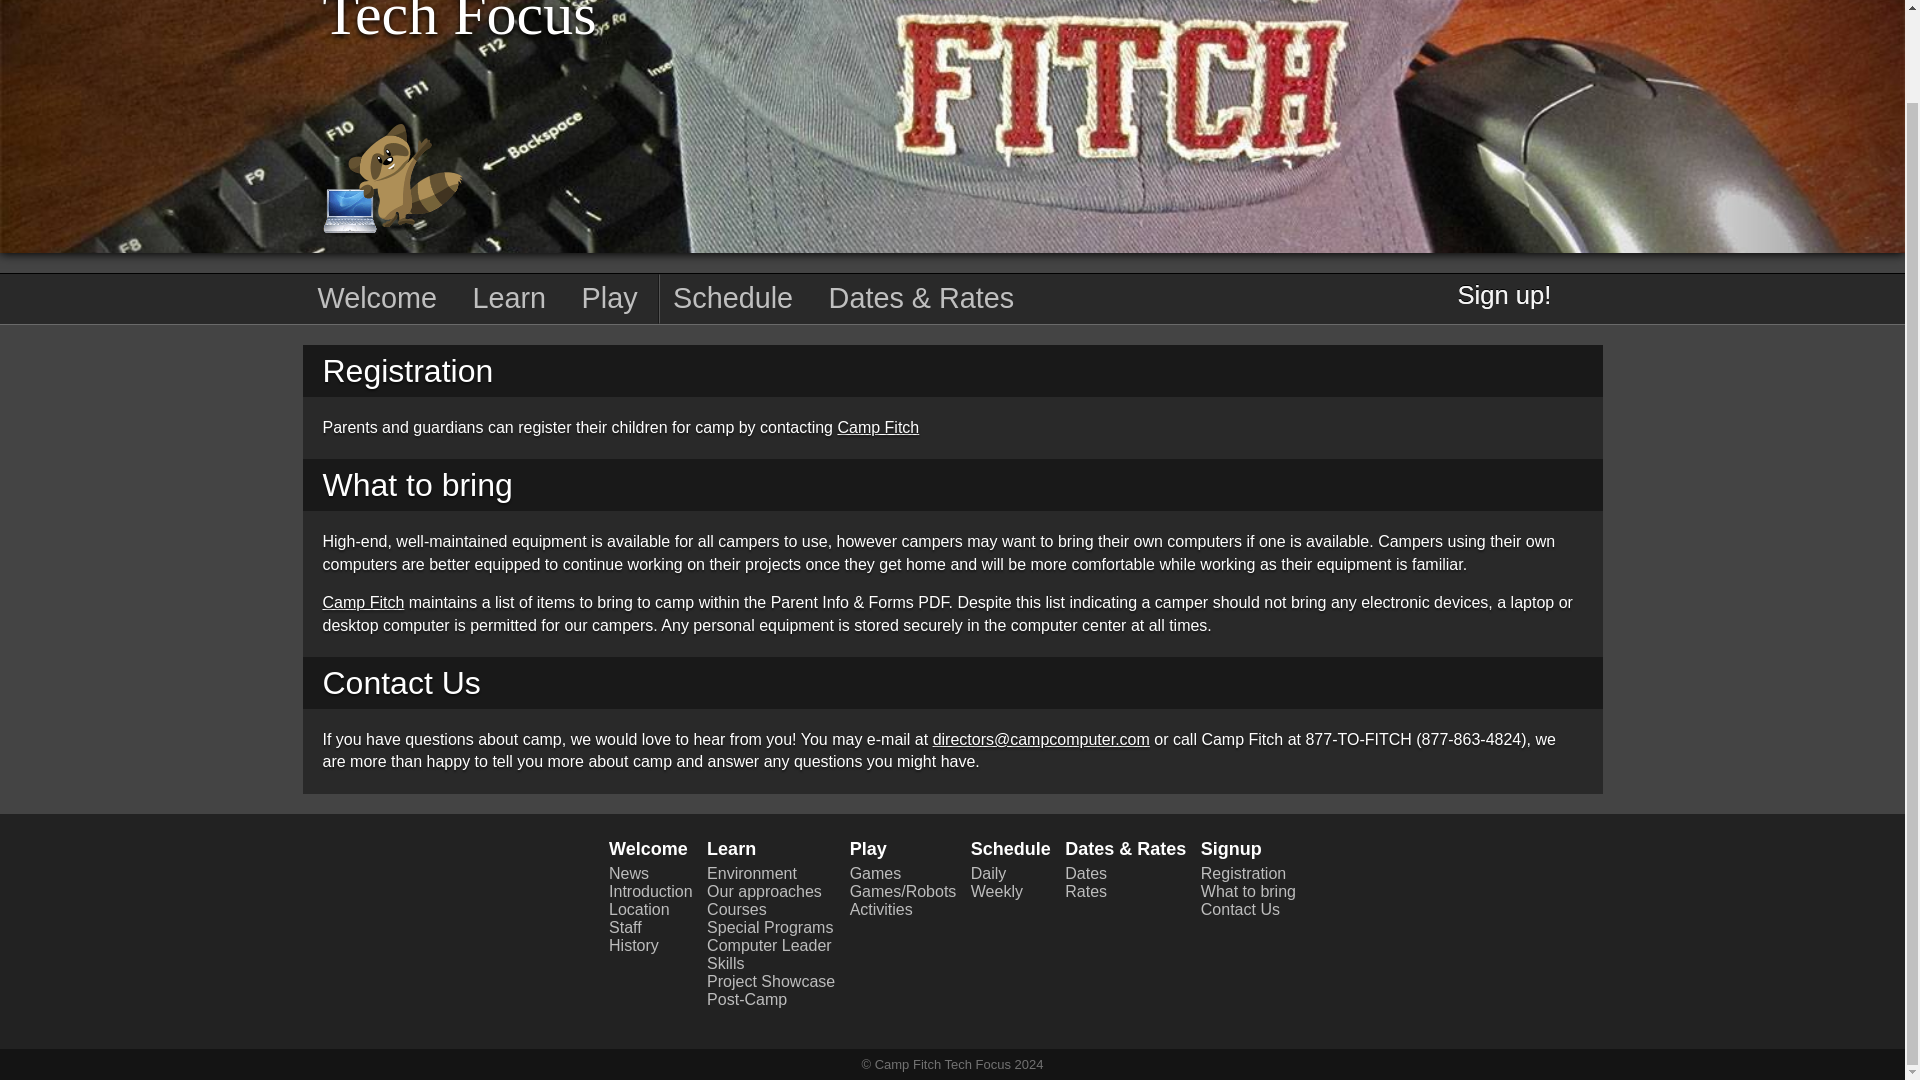 This screenshot has height=1080, width=1920. Describe the element at coordinates (768, 945) in the screenshot. I see `Computer Leader` at that location.